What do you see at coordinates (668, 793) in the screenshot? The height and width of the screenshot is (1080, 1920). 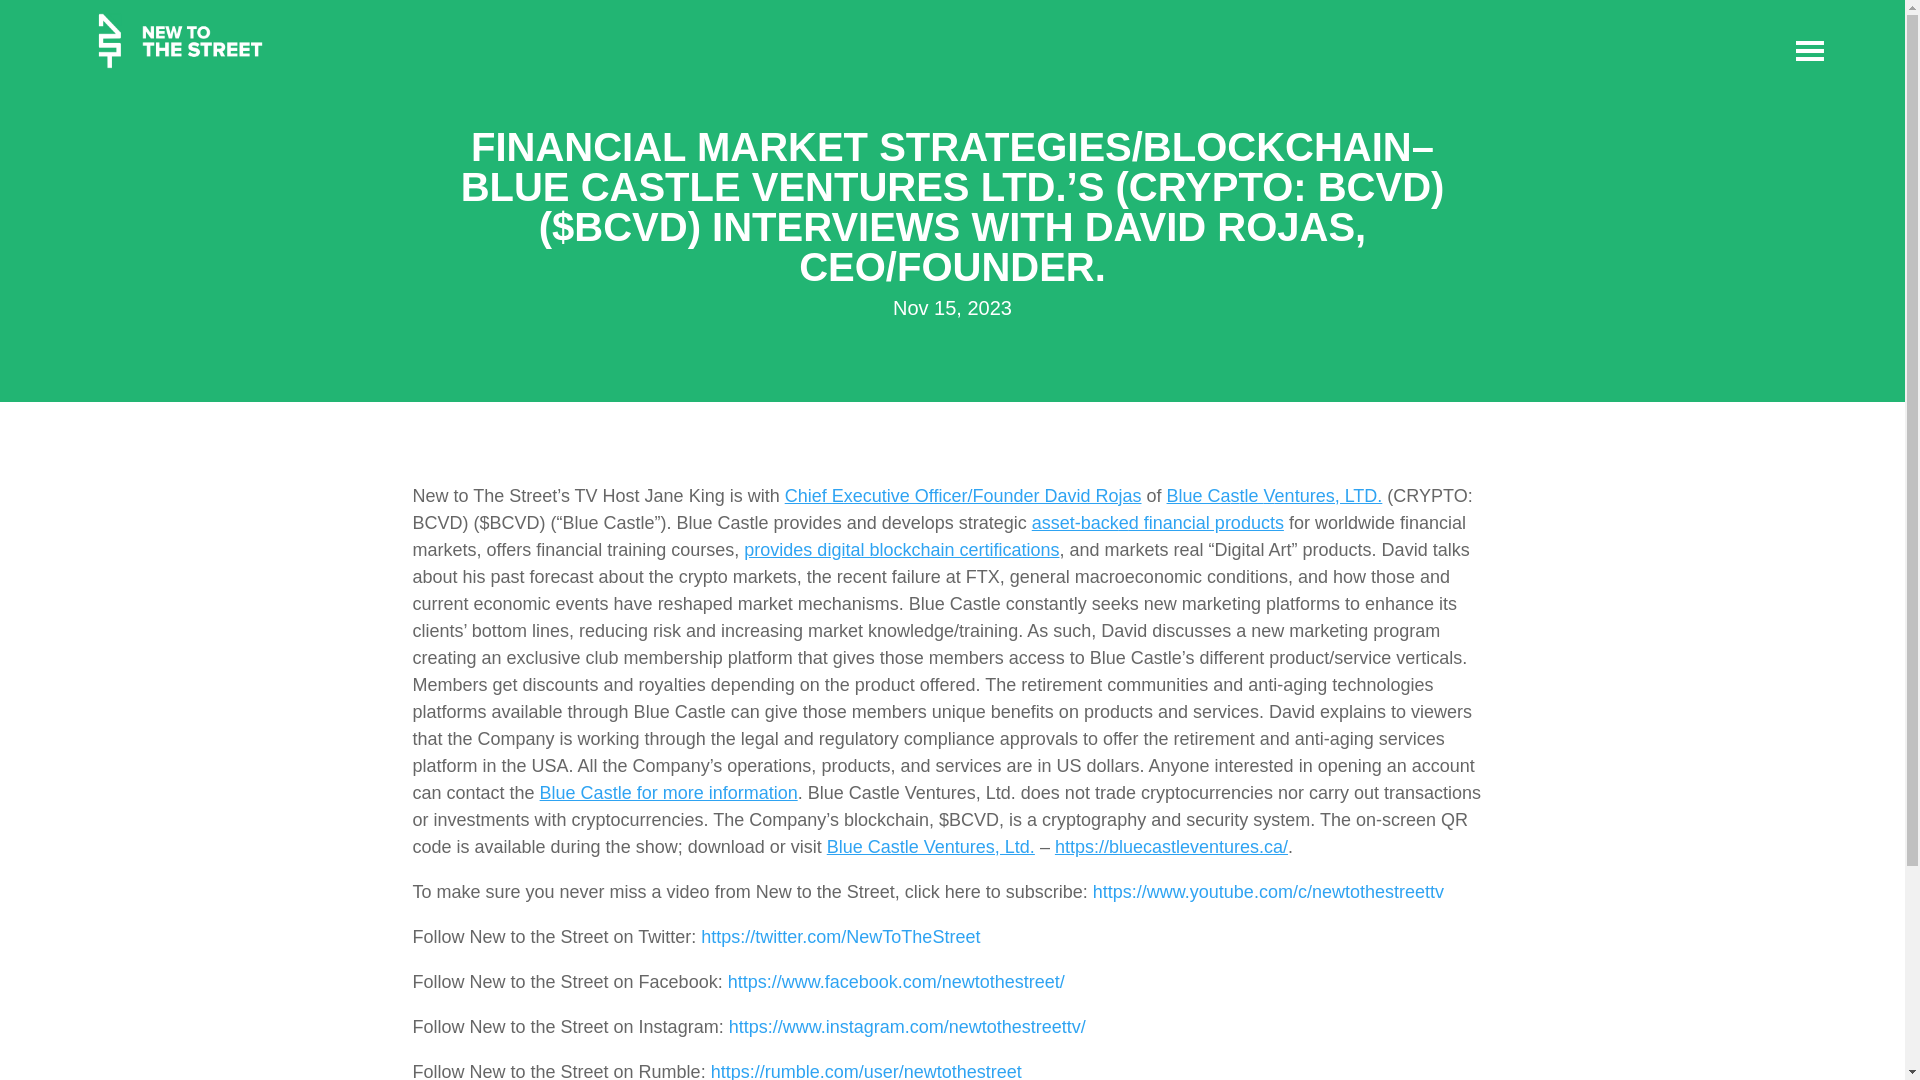 I see `Blue Castle for more information` at bounding box center [668, 793].